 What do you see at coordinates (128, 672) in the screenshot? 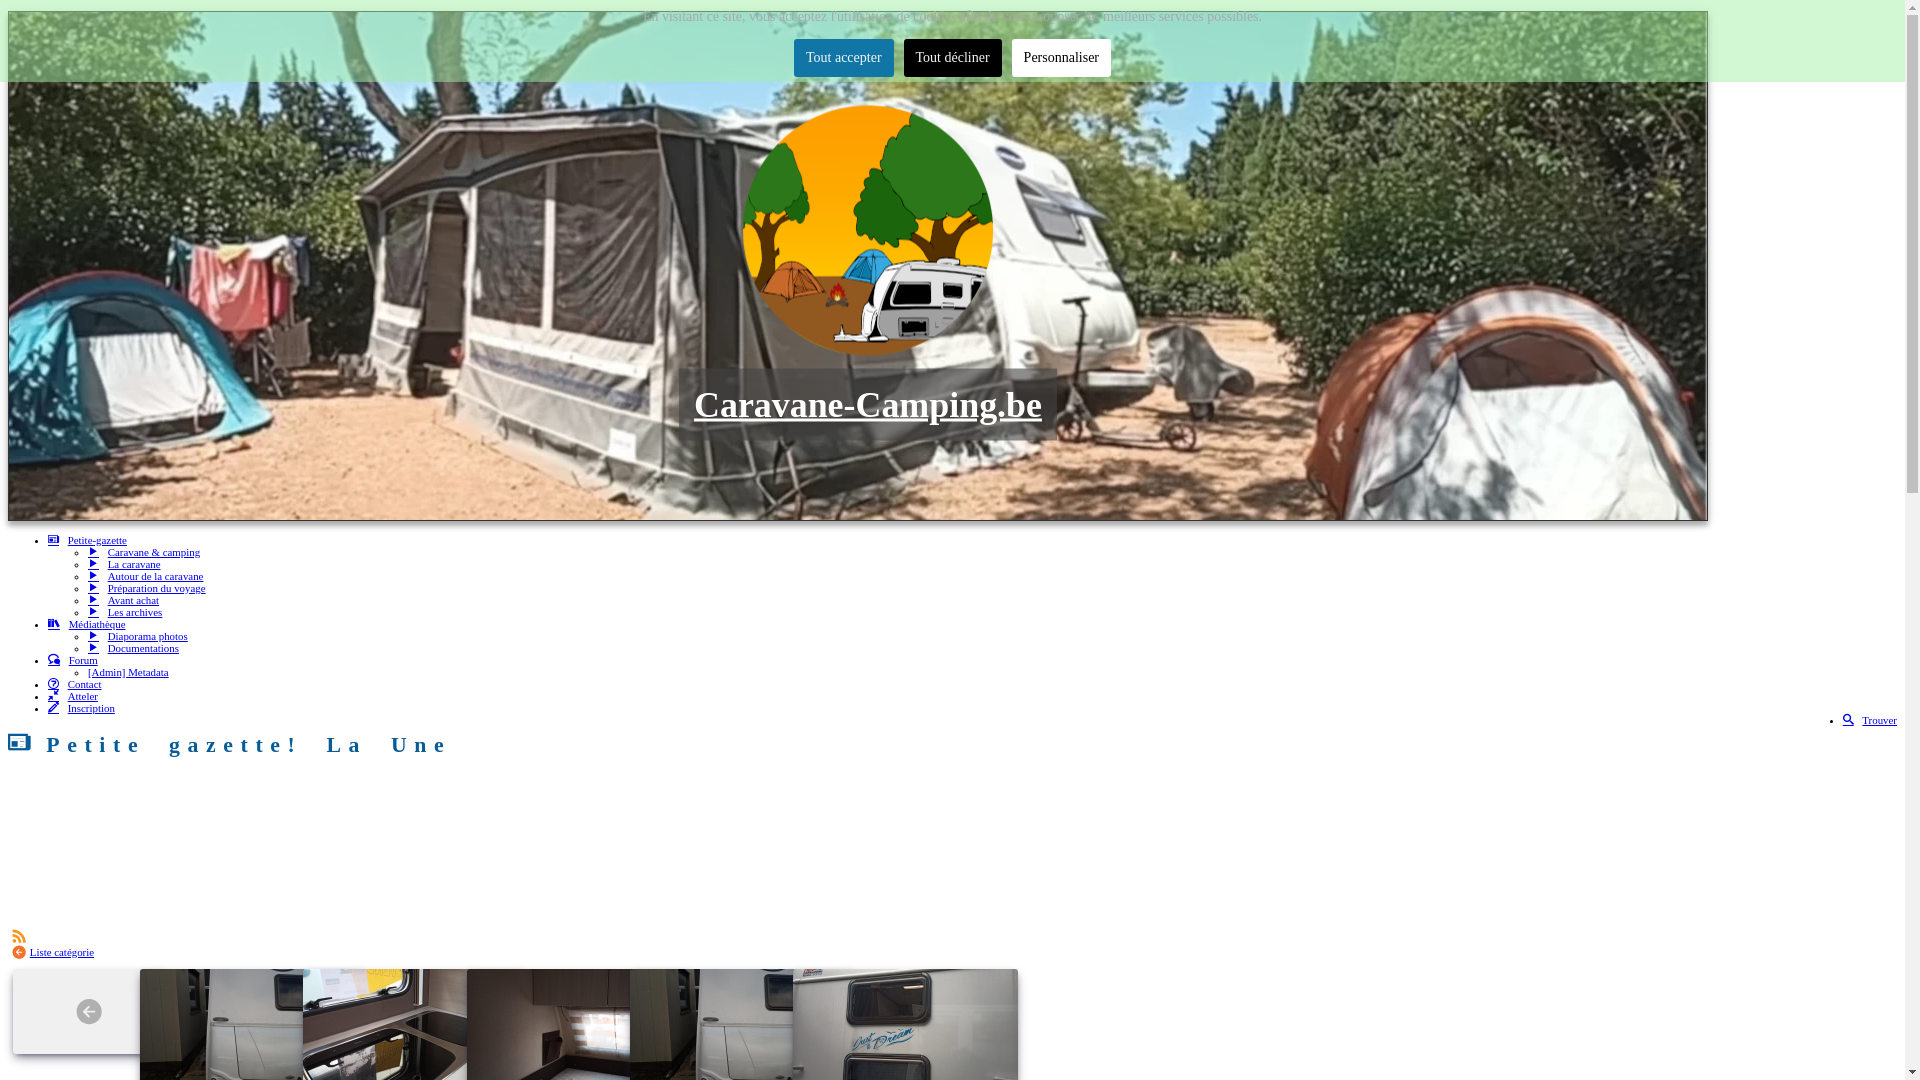
I see `[Admin] Metadata` at bounding box center [128, 672].